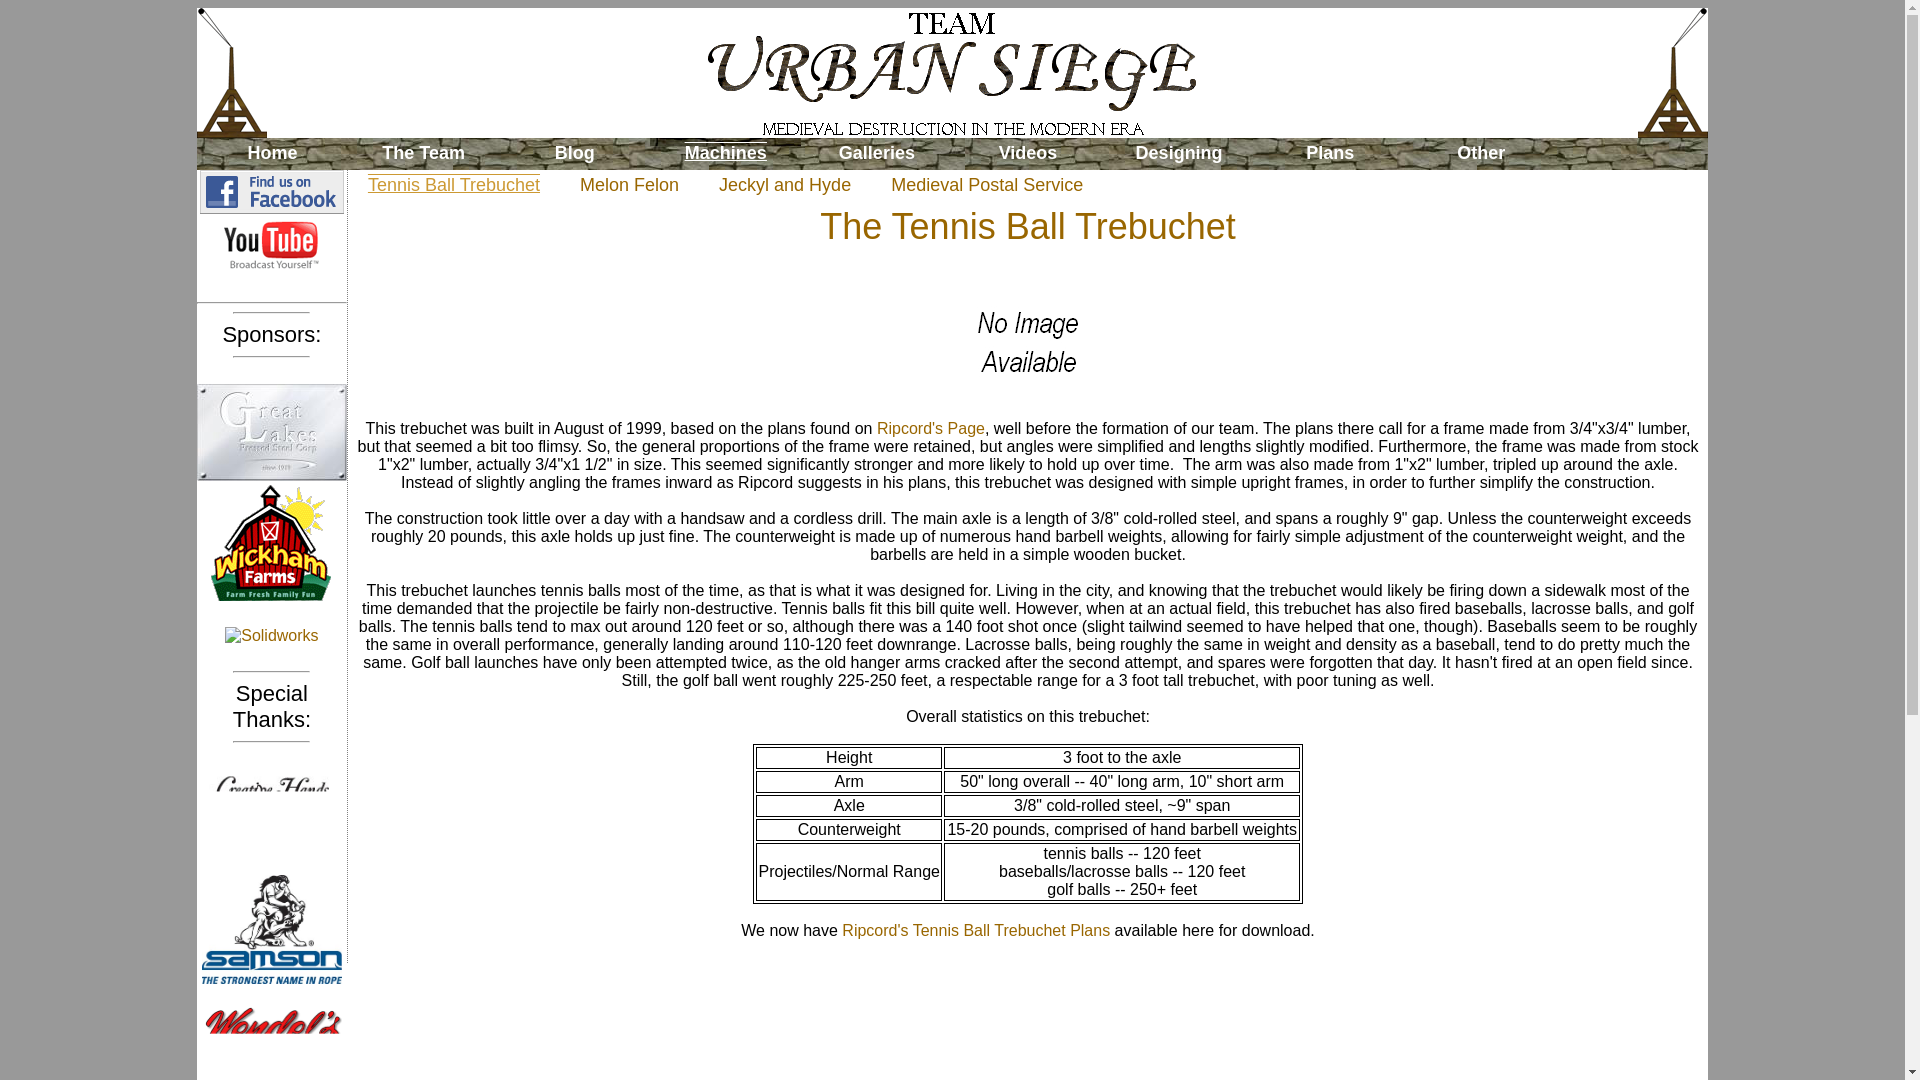  I want to click on Image Galleries, so click(876, 154).